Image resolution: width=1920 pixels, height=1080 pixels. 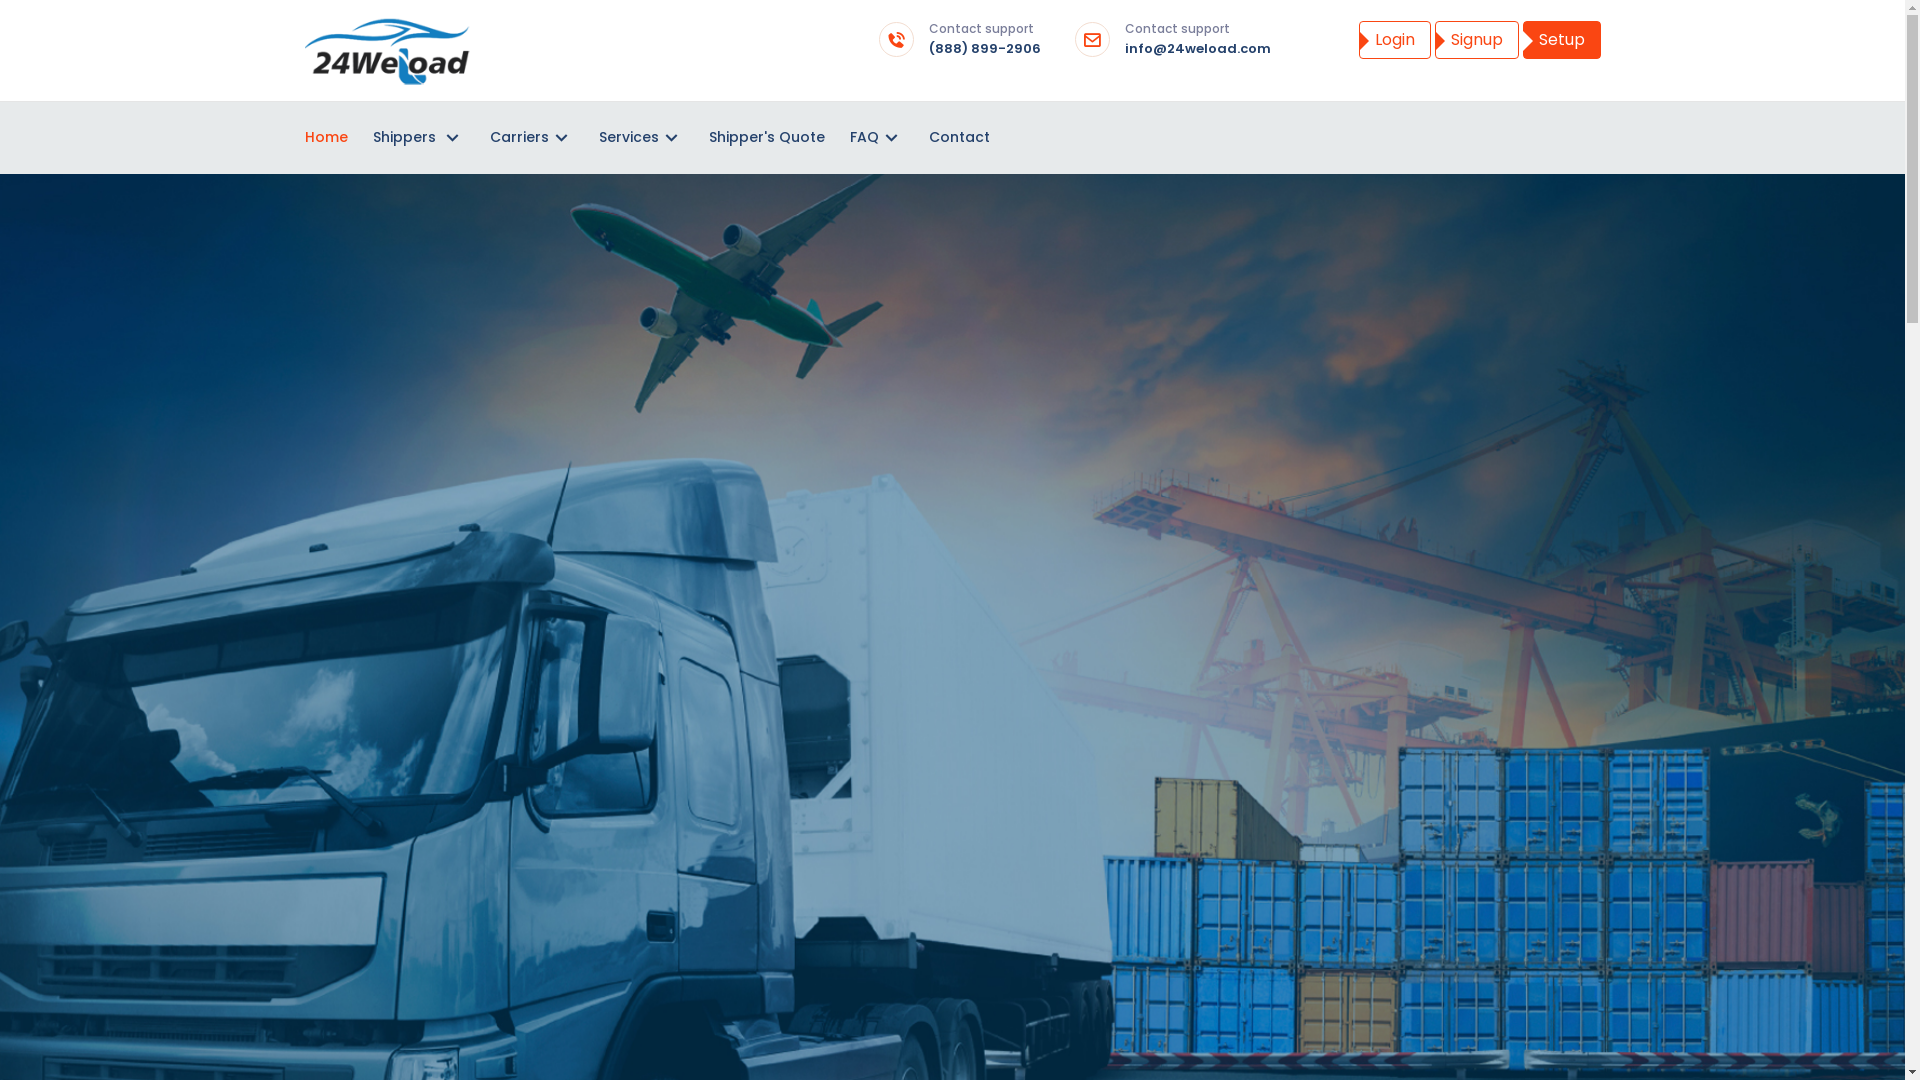 I want to click on Contact, so click(x=958, y=138).